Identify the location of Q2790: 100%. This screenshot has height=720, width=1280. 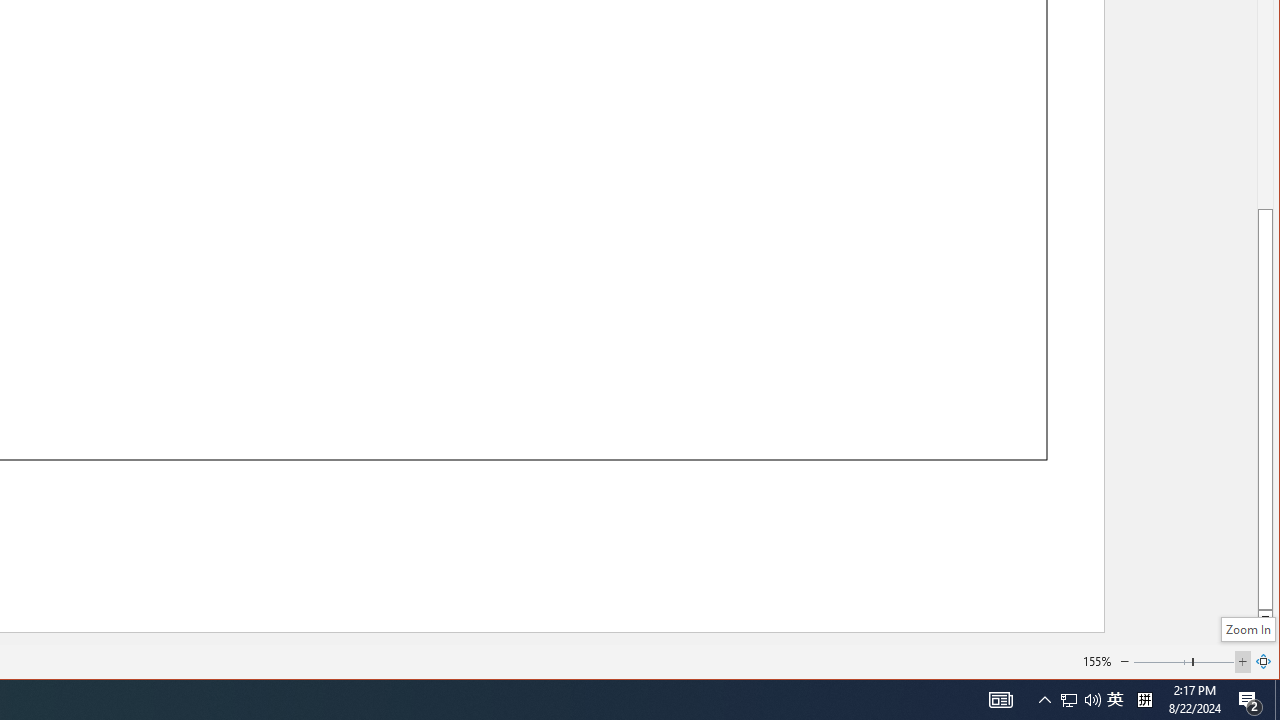
(1092, 700).